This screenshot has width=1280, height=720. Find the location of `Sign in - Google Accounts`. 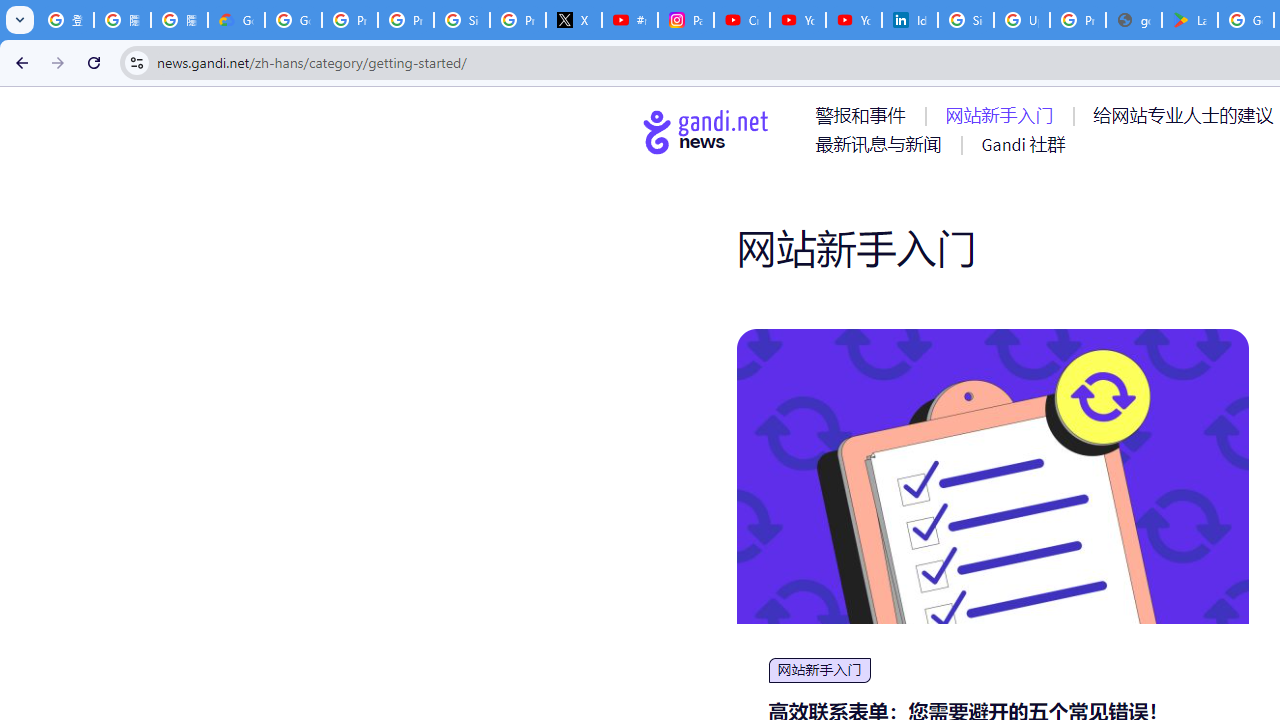

Sign in - Google Accounts is located at coordinates (966, 20).